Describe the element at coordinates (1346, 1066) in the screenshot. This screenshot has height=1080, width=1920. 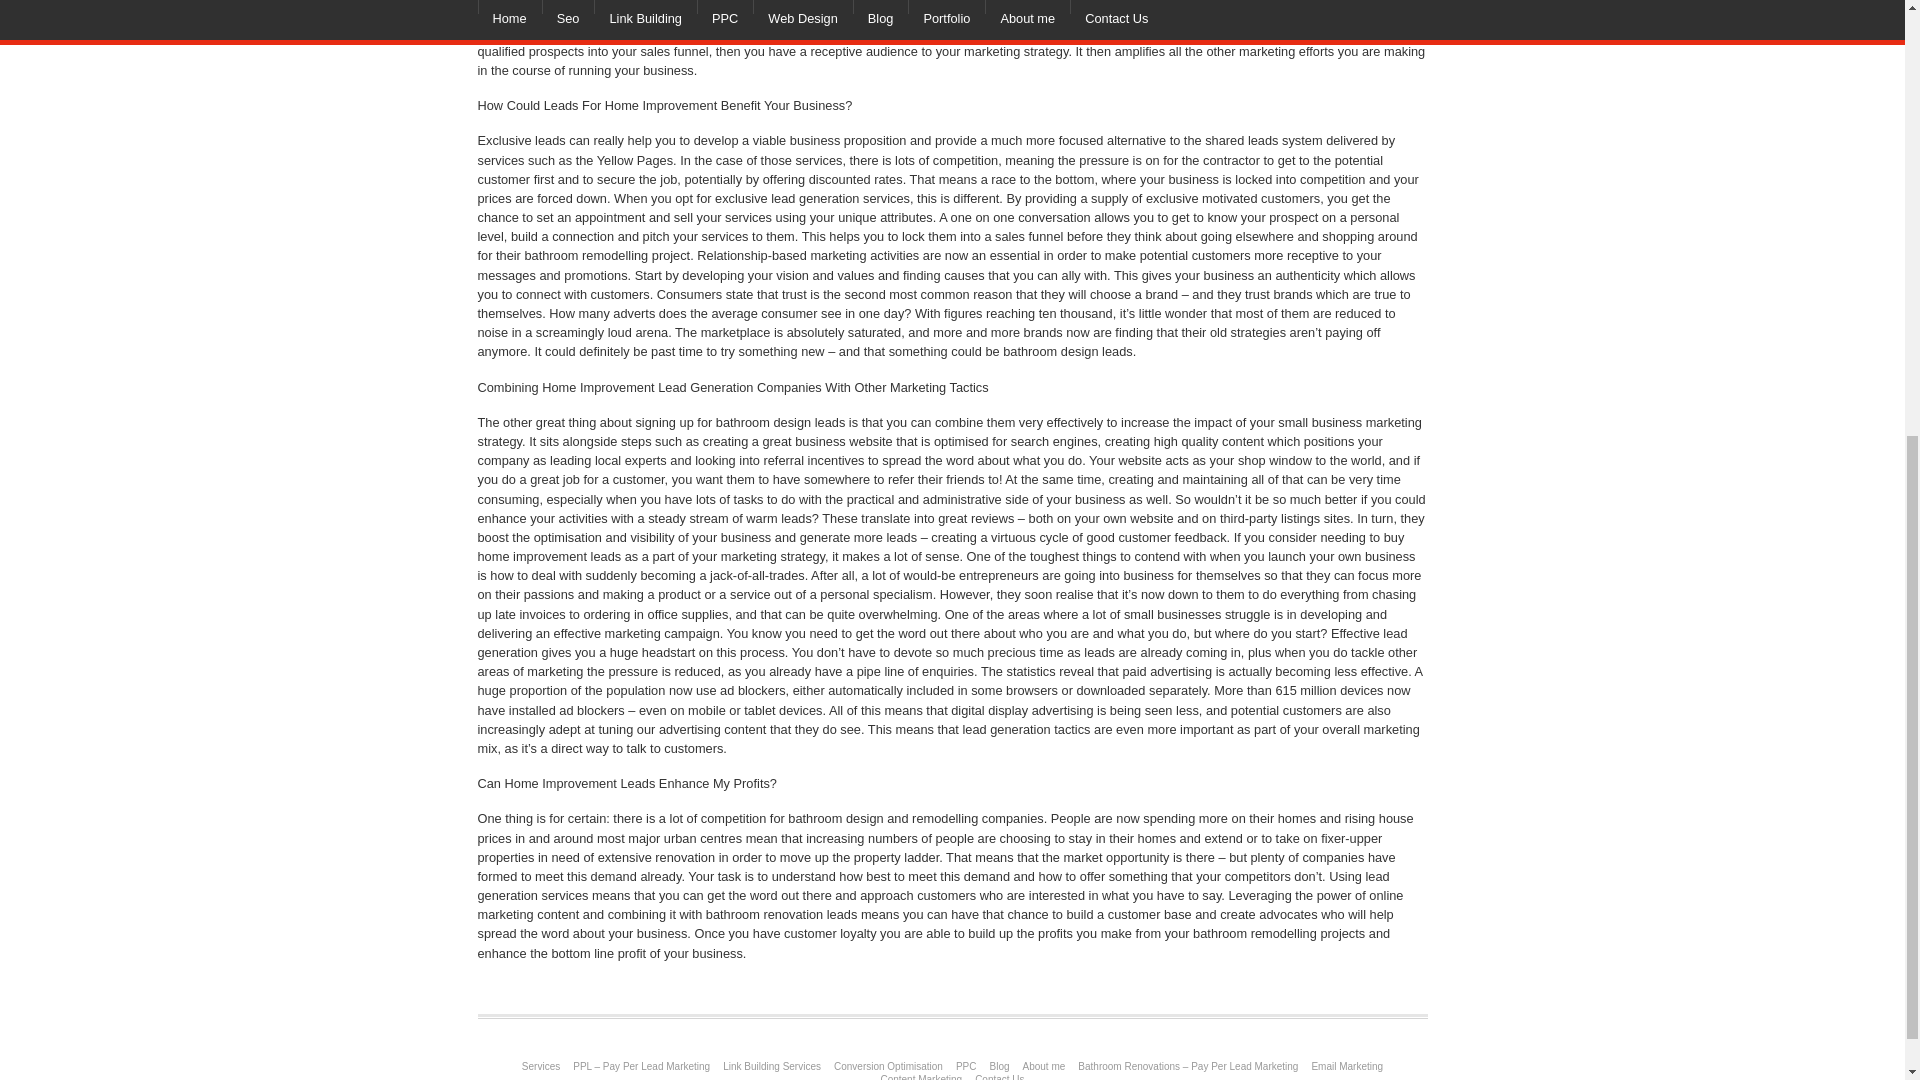
I see `Email Marketing` at that location.